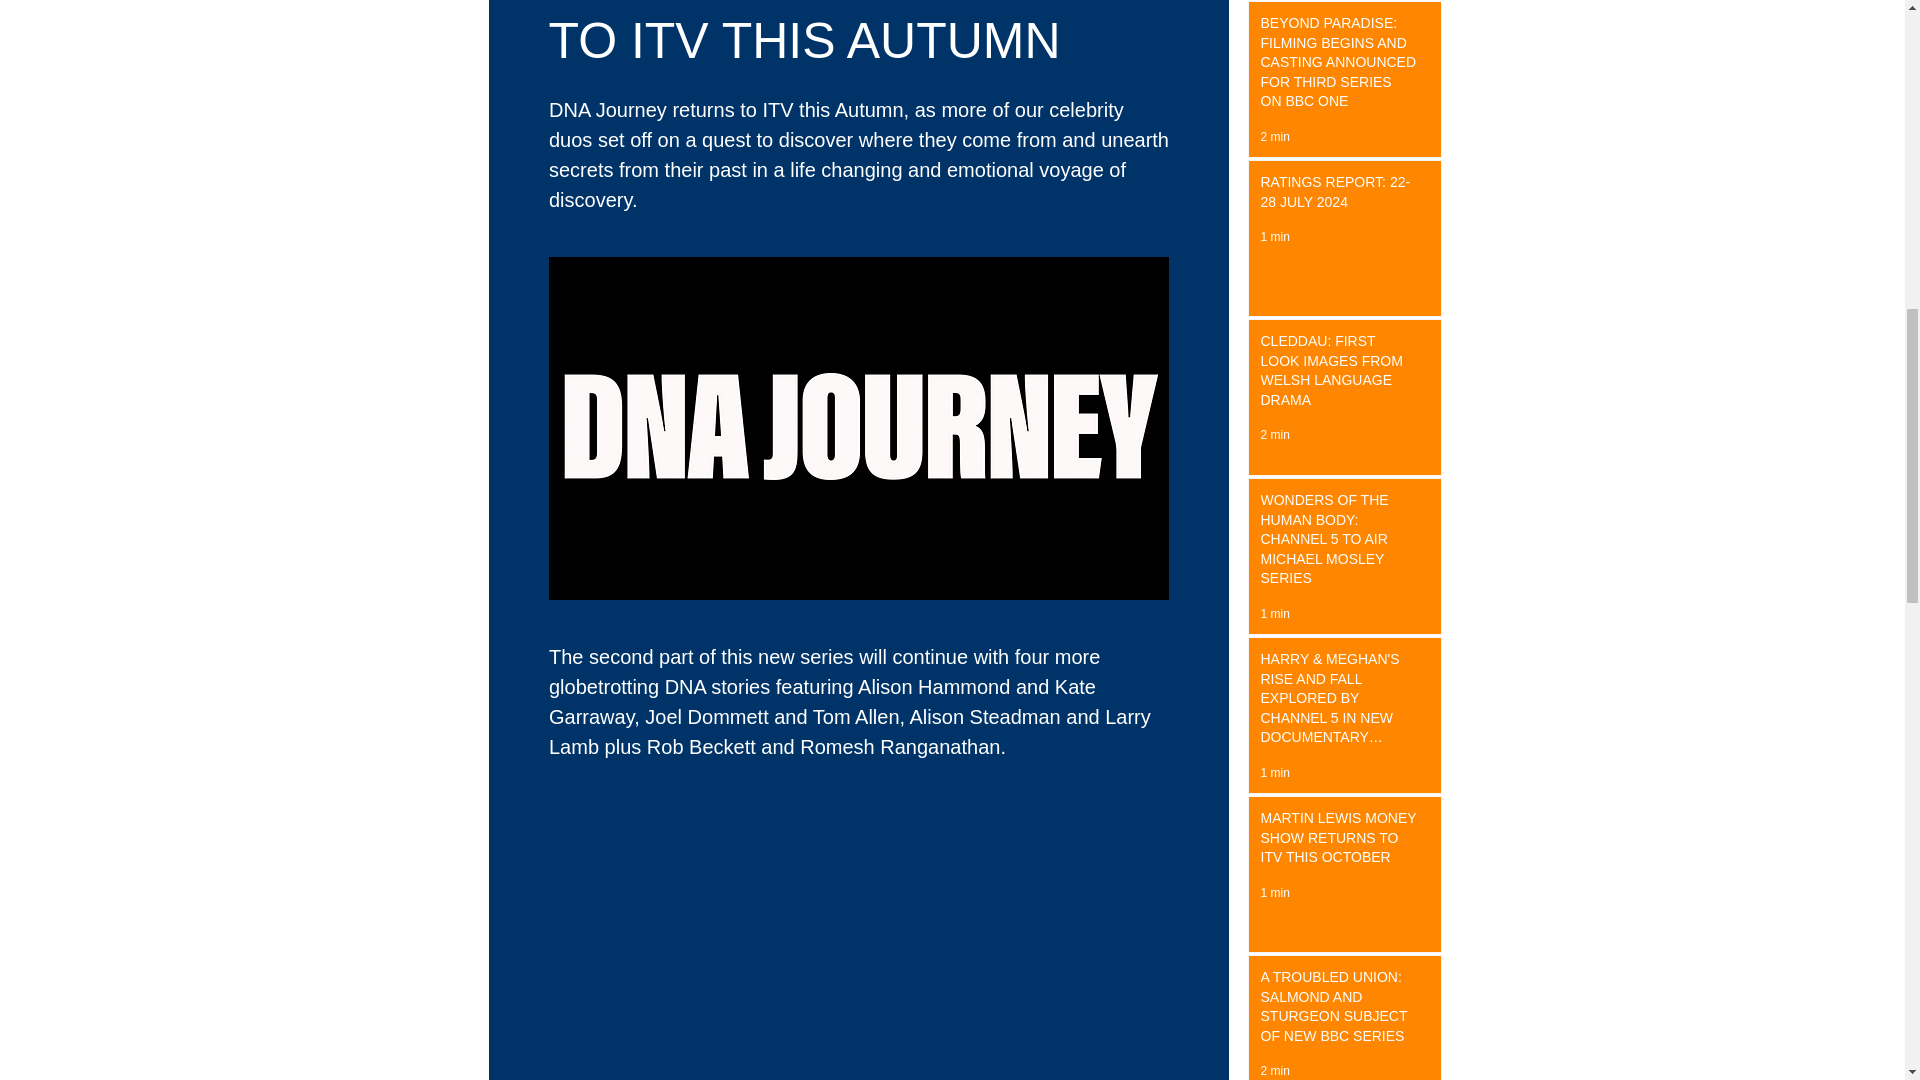  What do you see at coordinates (1338, 196) in the screenshot?
I see `RATINGS REPORT: 22-28 JULY 2024` at bounding box center [1338, 196].